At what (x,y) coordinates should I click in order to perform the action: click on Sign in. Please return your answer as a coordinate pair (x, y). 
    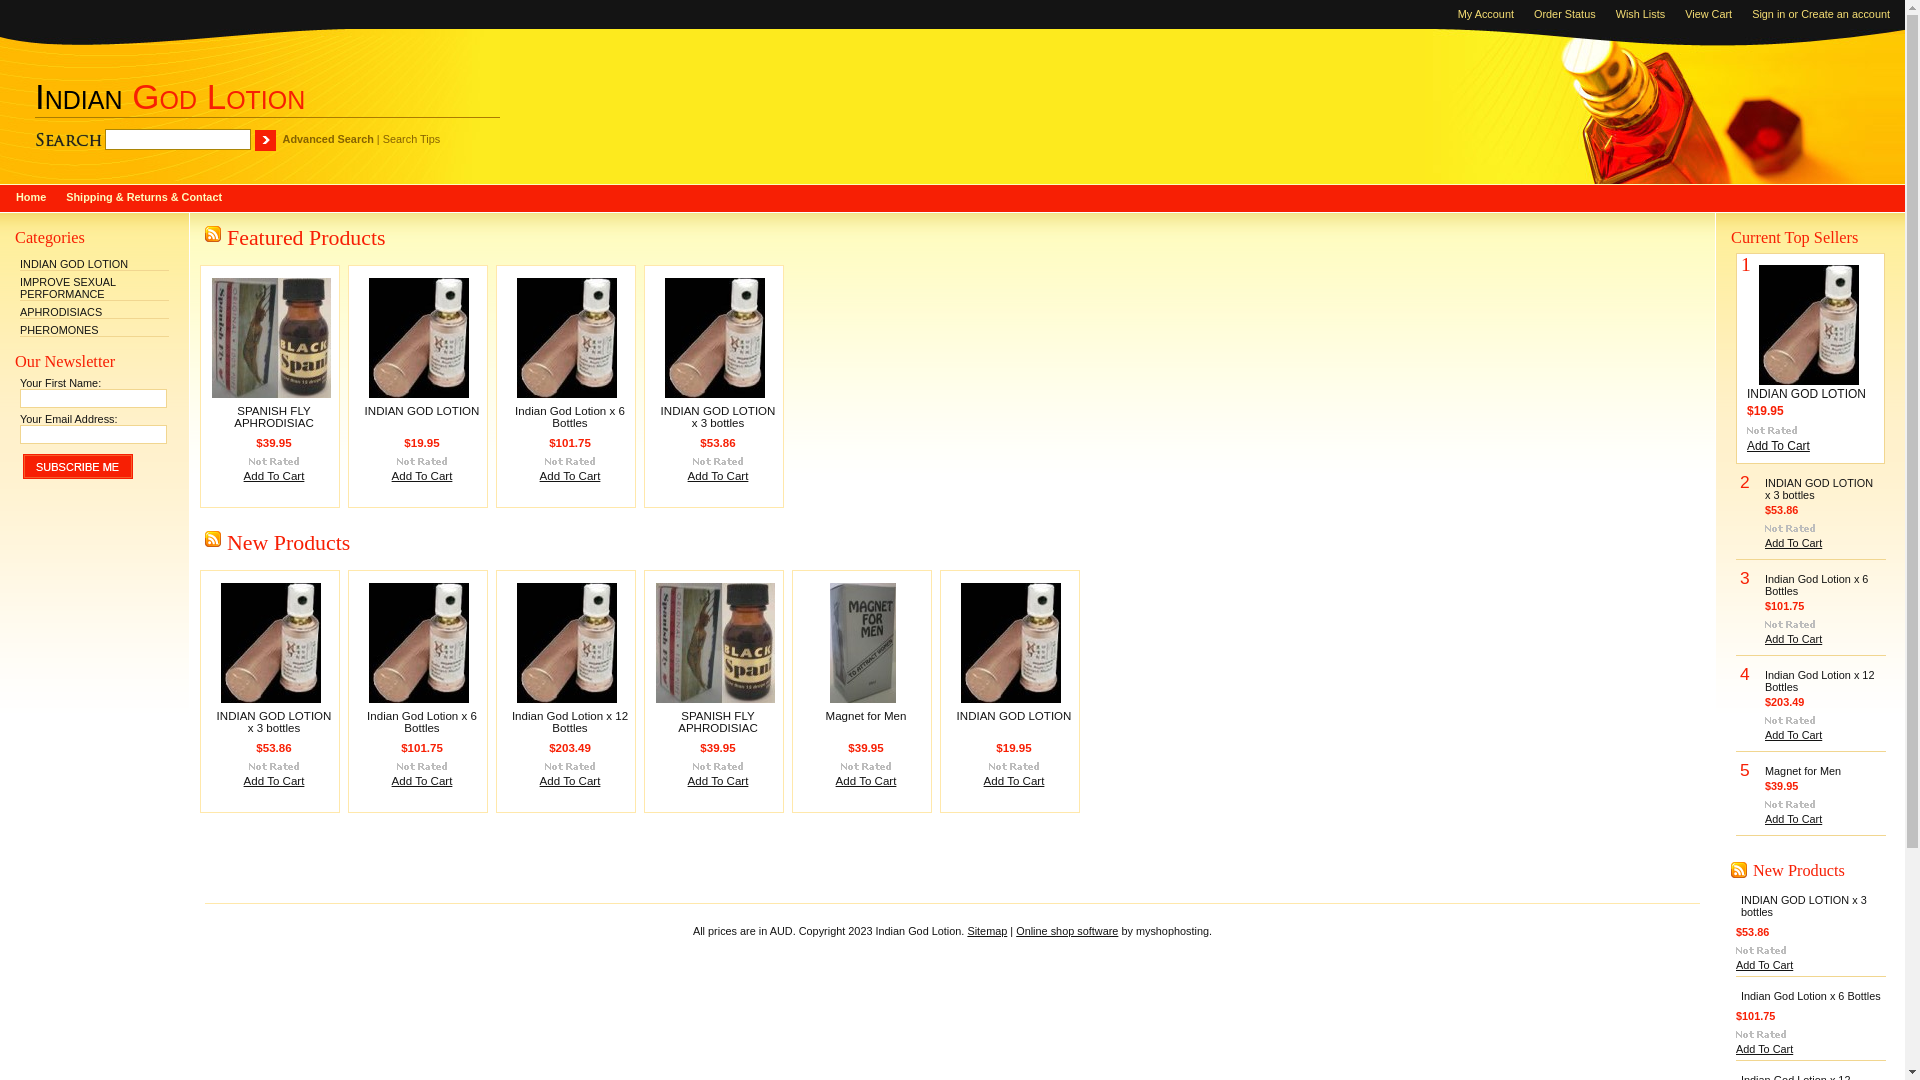
    Looking at the image, I should click on (1768, 14).